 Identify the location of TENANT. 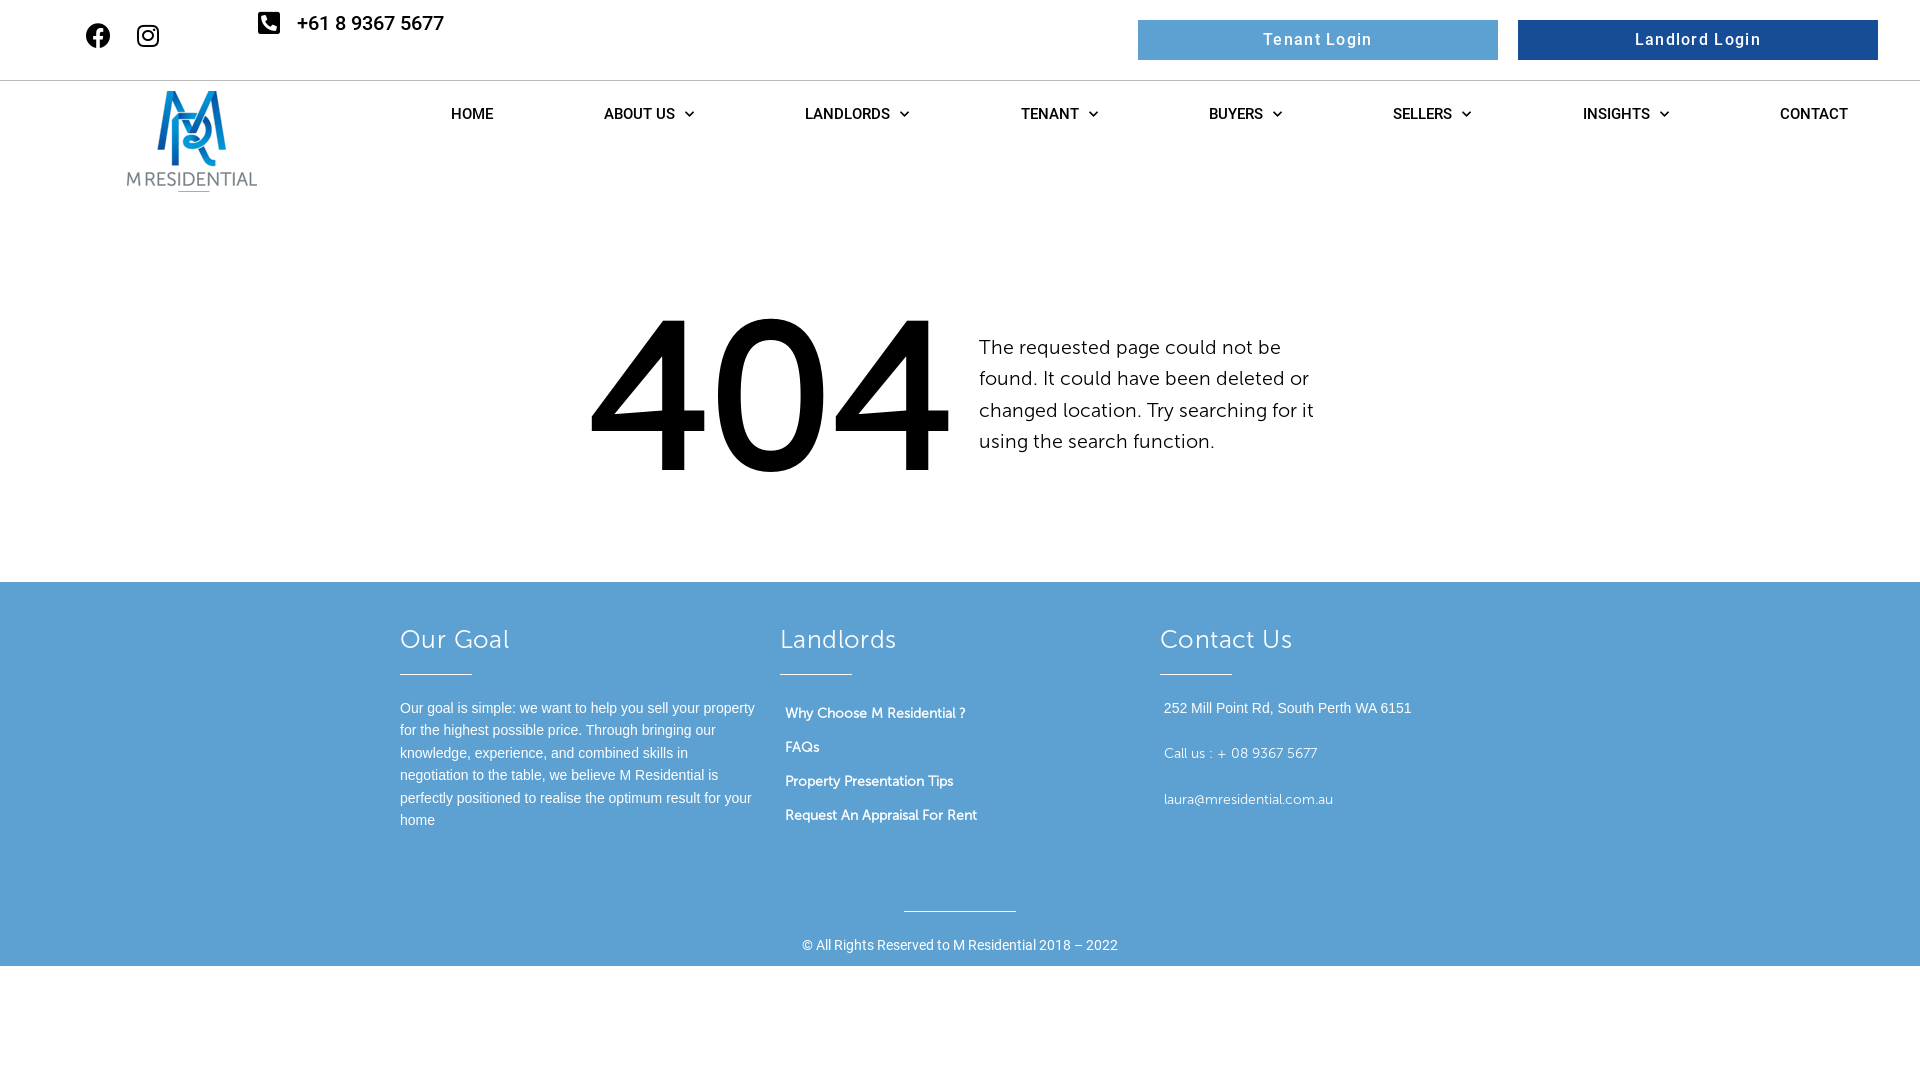
(1058, 114).